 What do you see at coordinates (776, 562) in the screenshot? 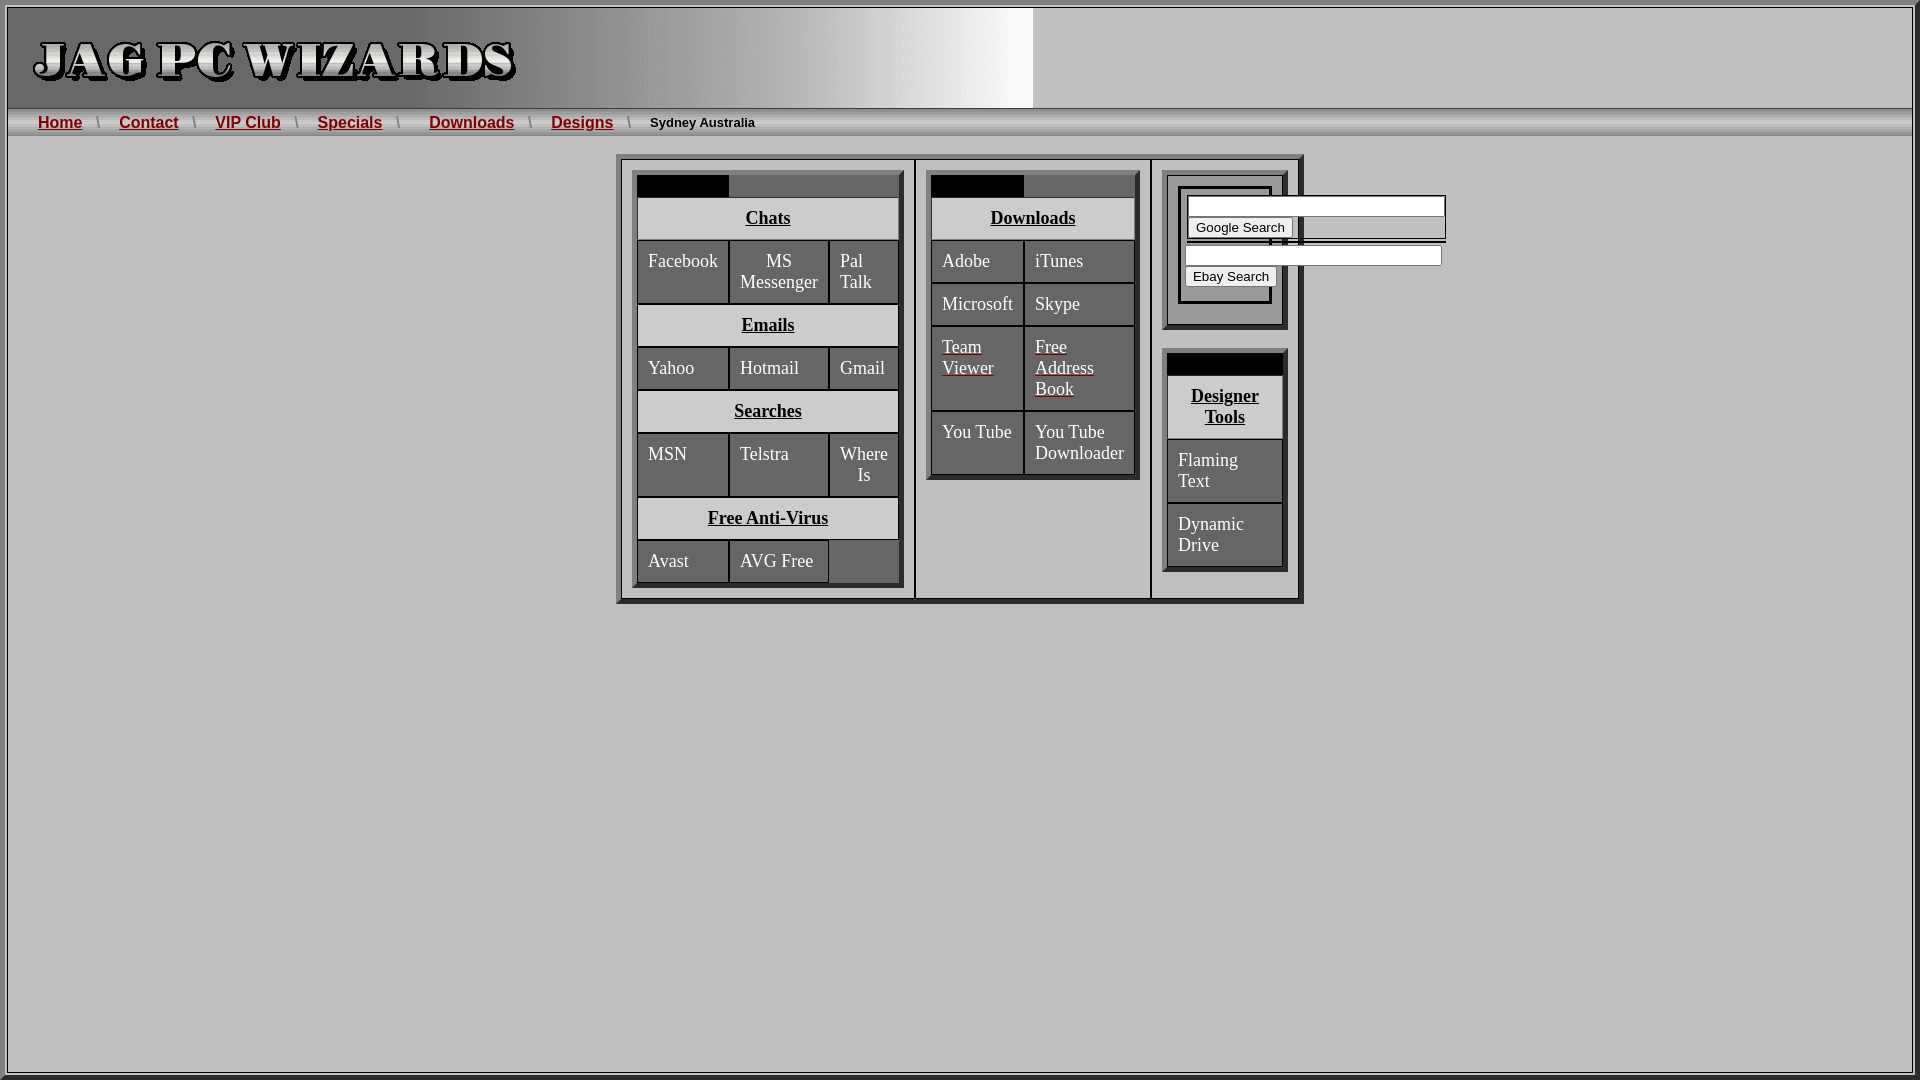
I see `AVG Free` at bounding box center [776, 562].